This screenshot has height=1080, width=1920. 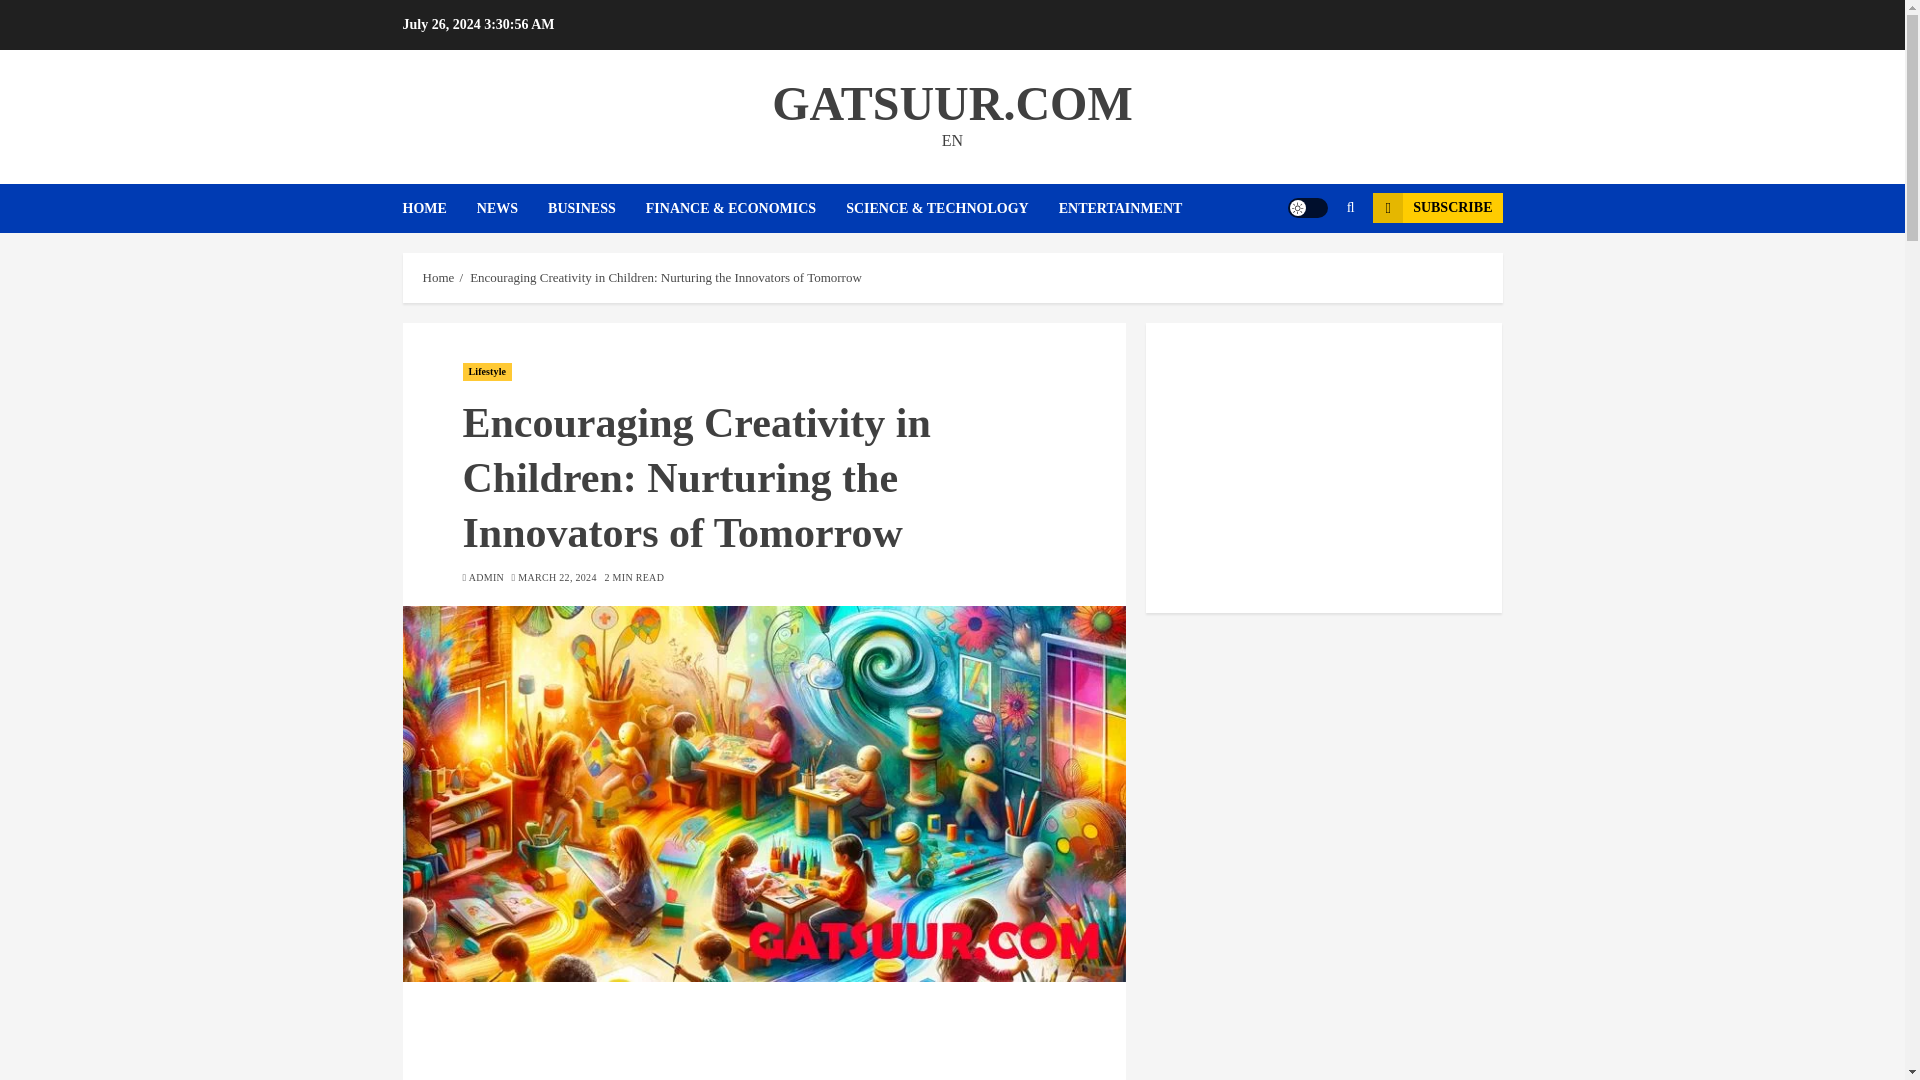 I want to click on ADMIN, so click(x=486, y=578).